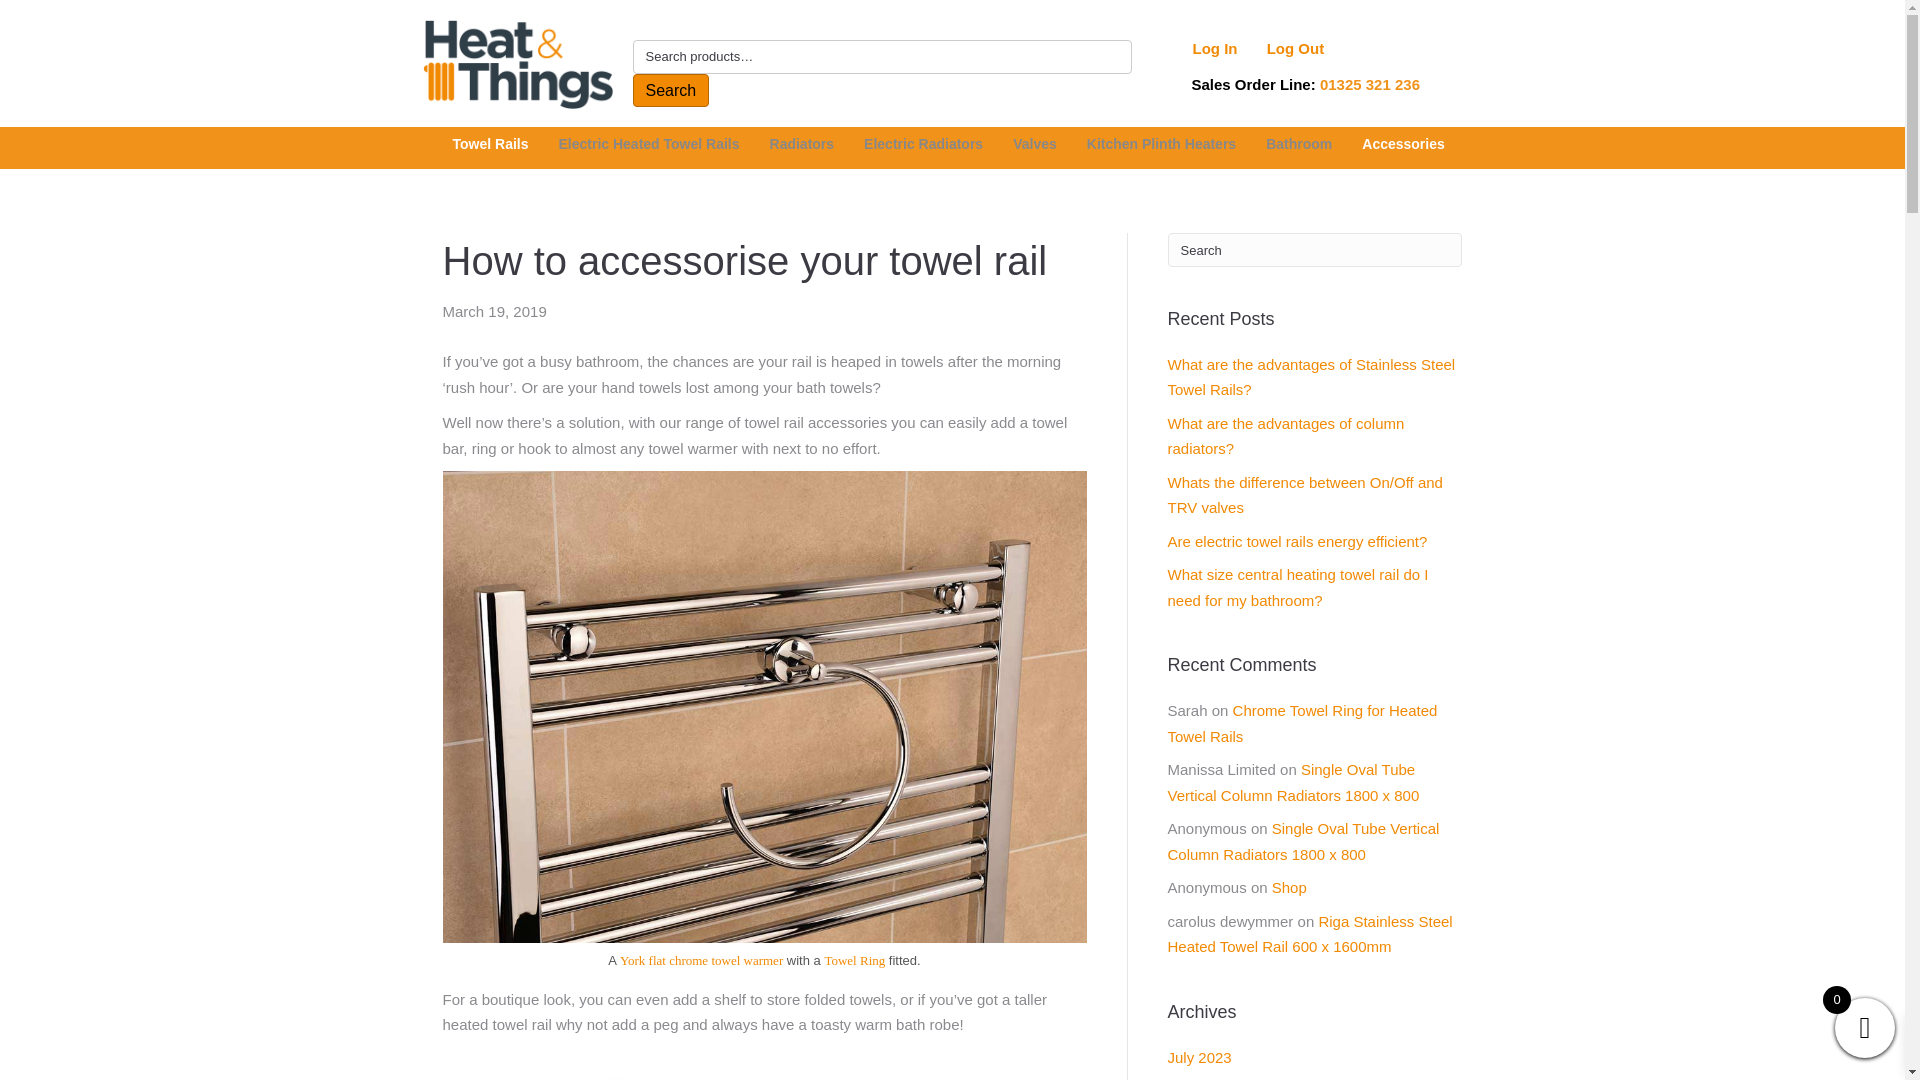 The width and height of the screenshot is (1920, 1080). I want to click on Towel Rails, so click(494, 148).